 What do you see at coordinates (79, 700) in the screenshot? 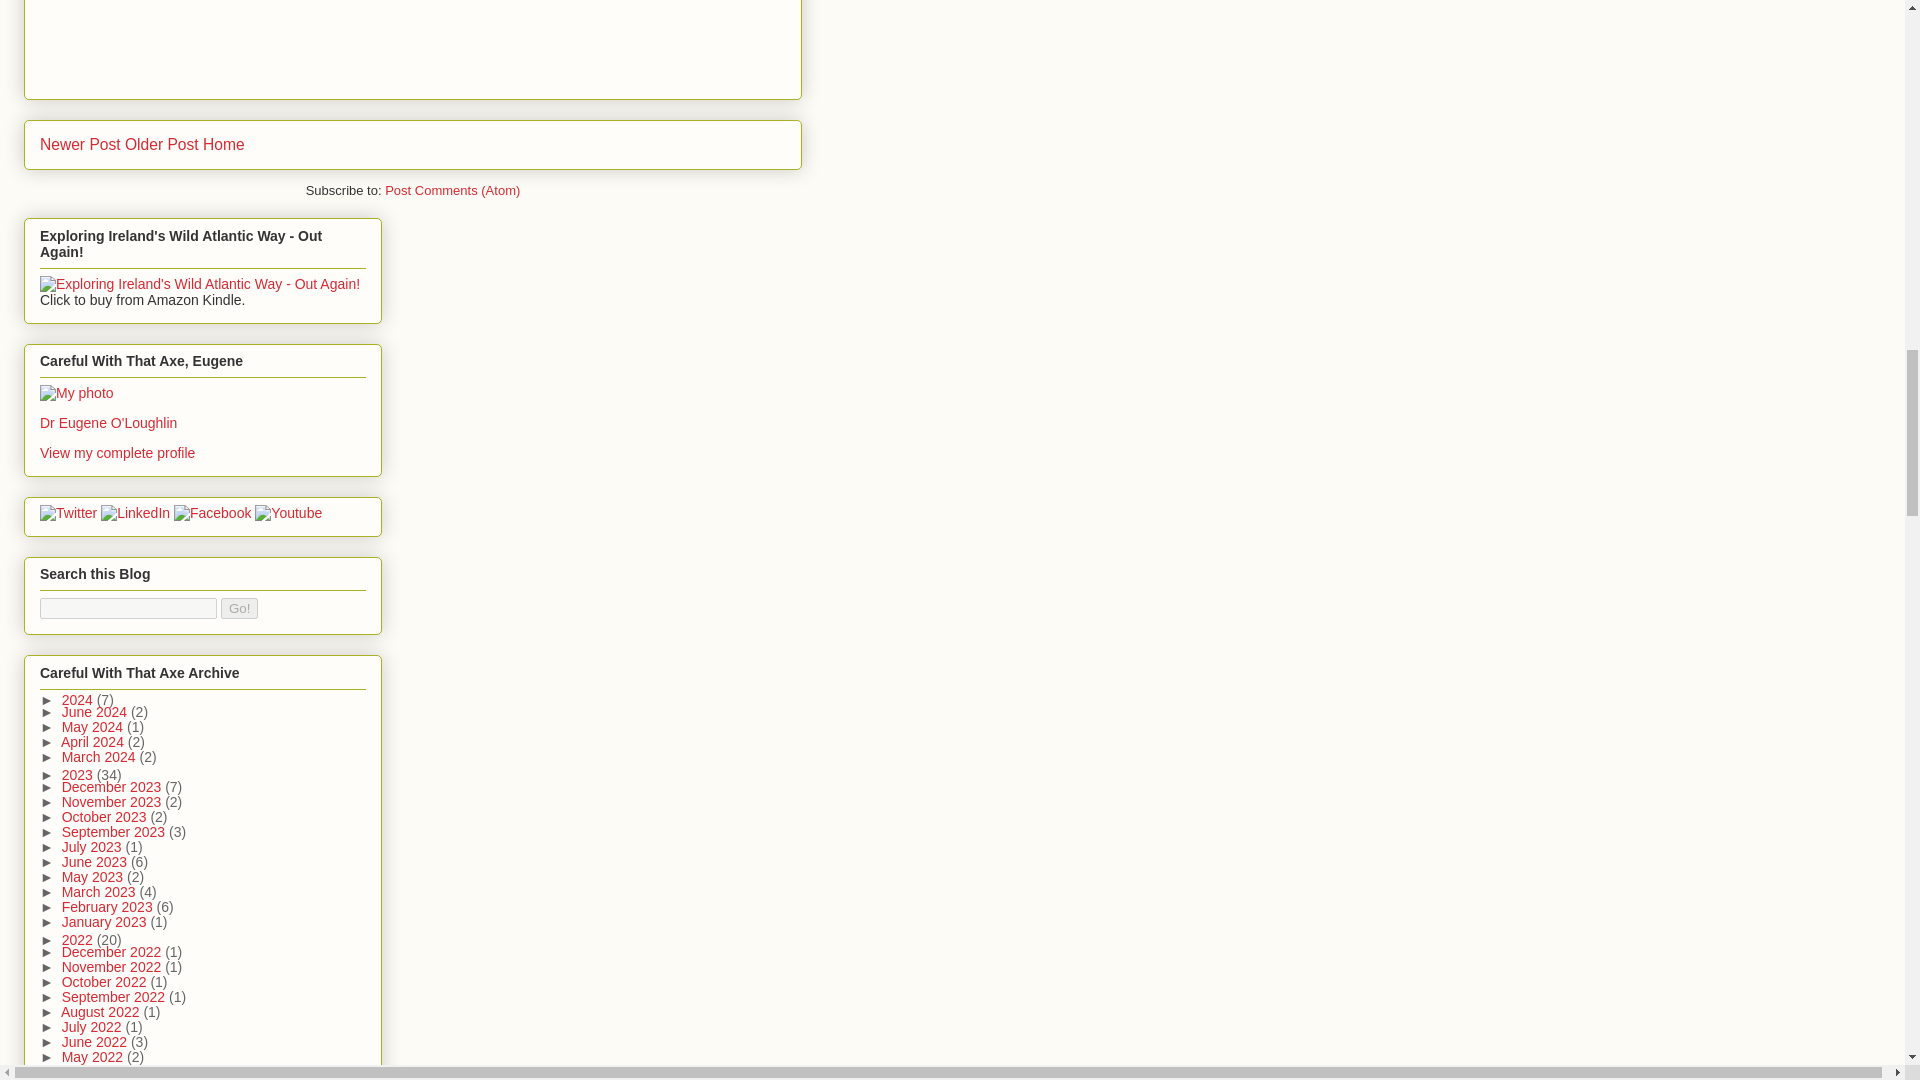
I see `2024` at bounding box center [79, 700].